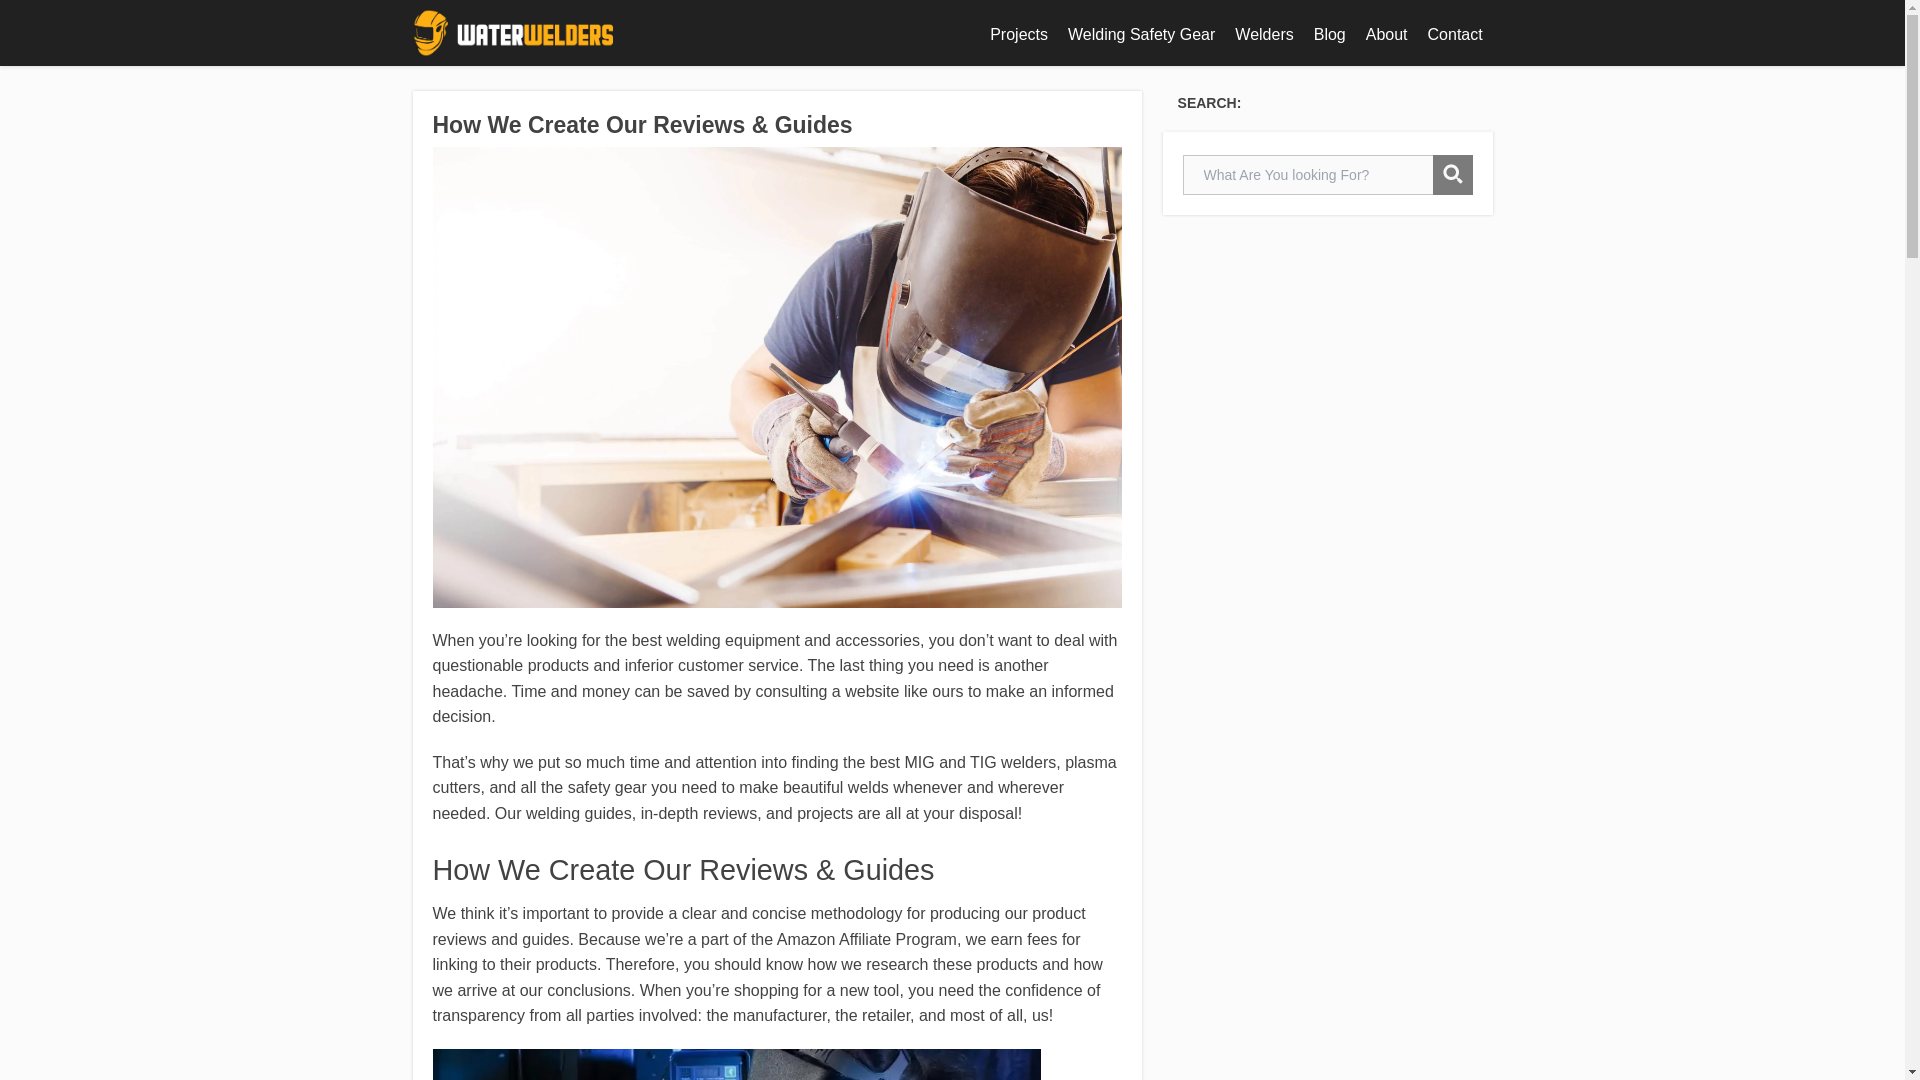 Image resolution: width=1920 pixels, height=1080 pixels. What do you see at coordinates (1264, 34) in the screenshot?
I see `Welders` at bounding box center [1264, 34].